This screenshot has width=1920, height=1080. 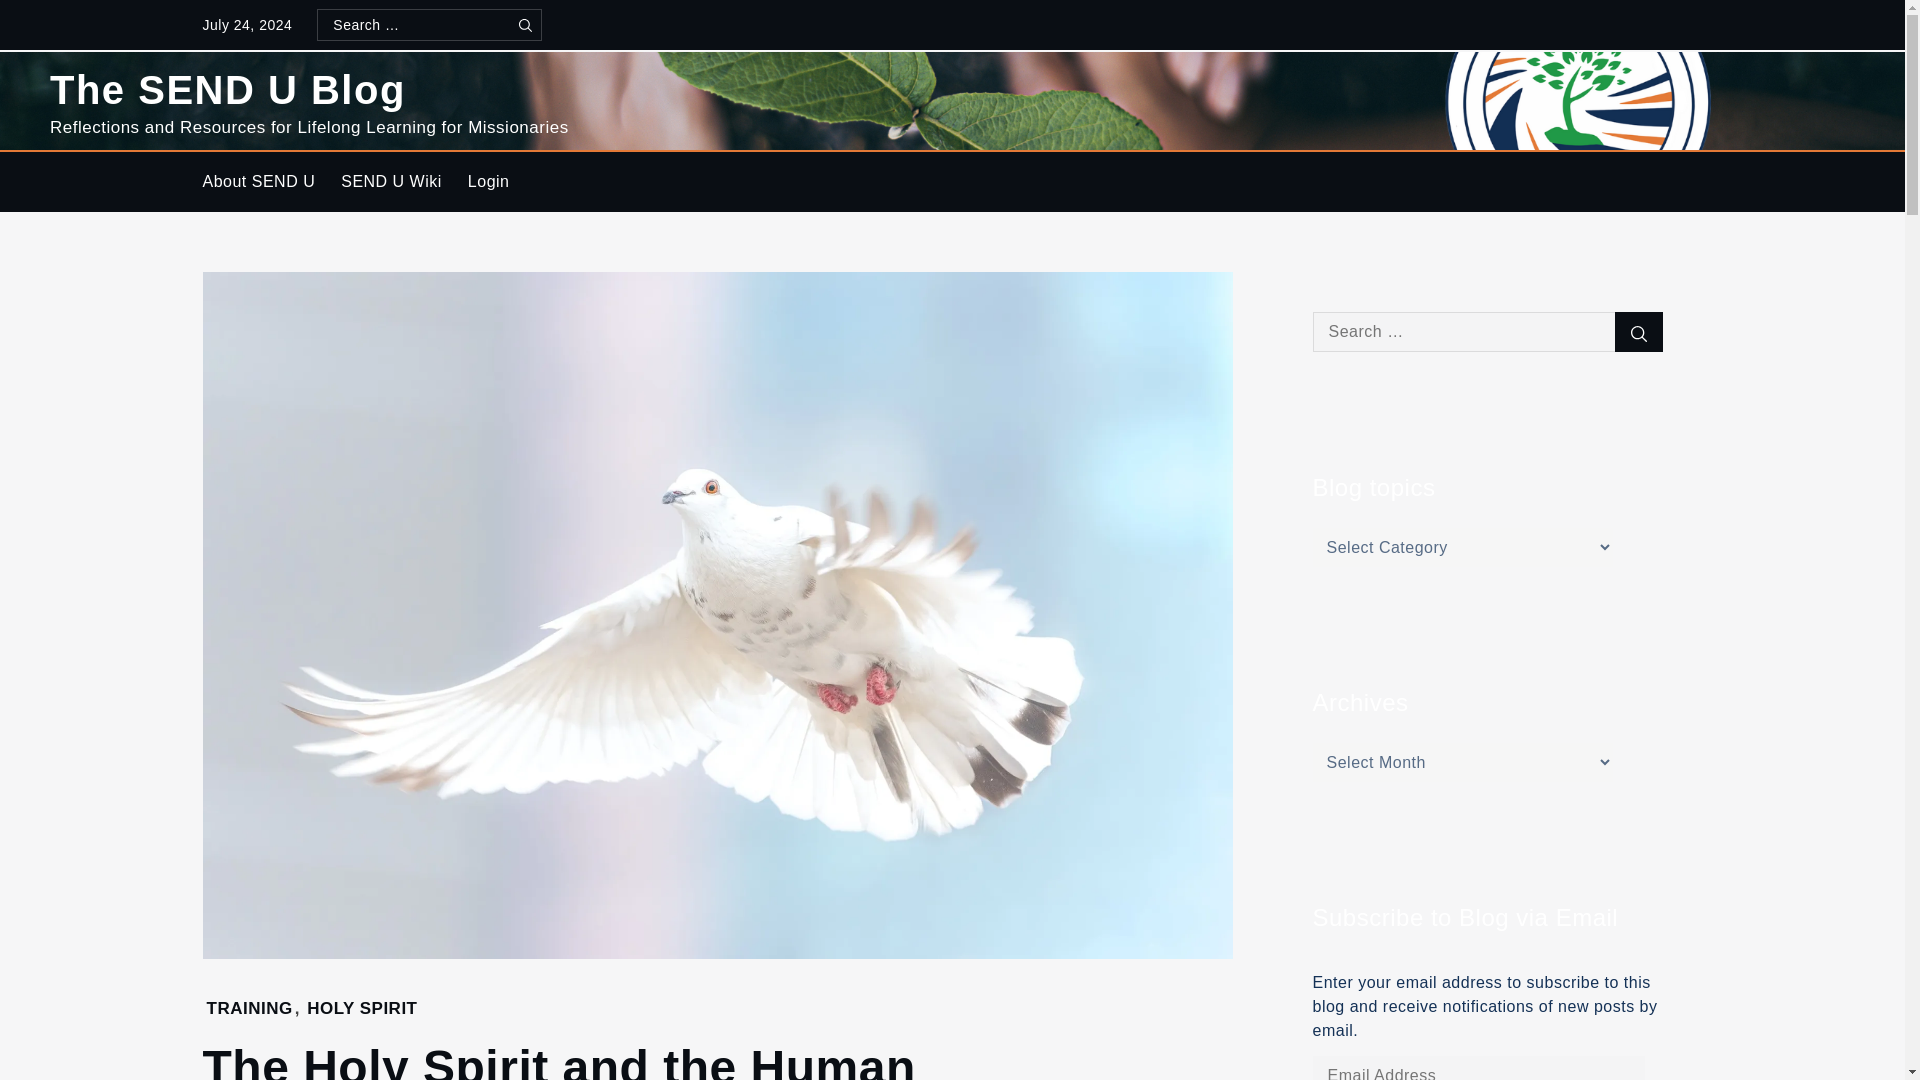 What do you see at coordinates (227, 90) in the screenshot?
I see `The SEND U Blog` at bounding box center [227, 90].